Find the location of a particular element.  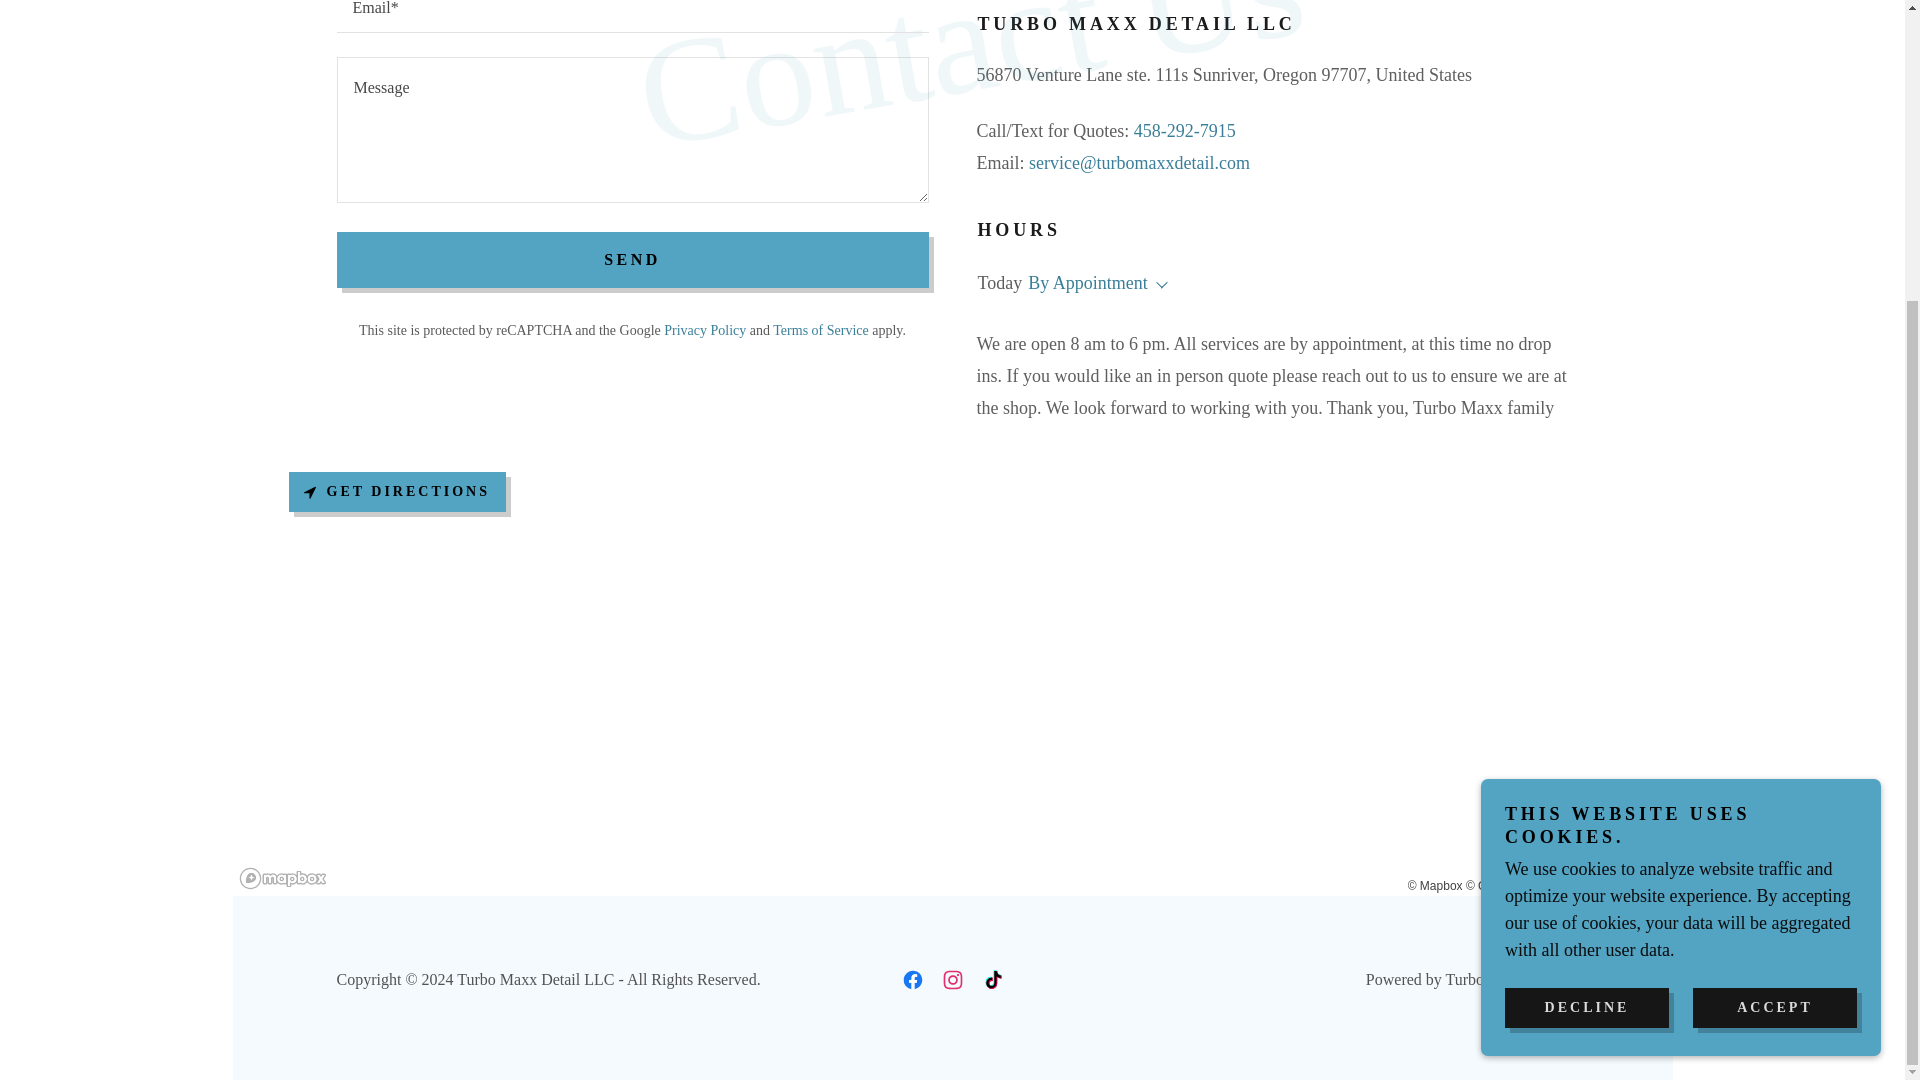

OpenStreetMap is located at coordinates (1514, 885).